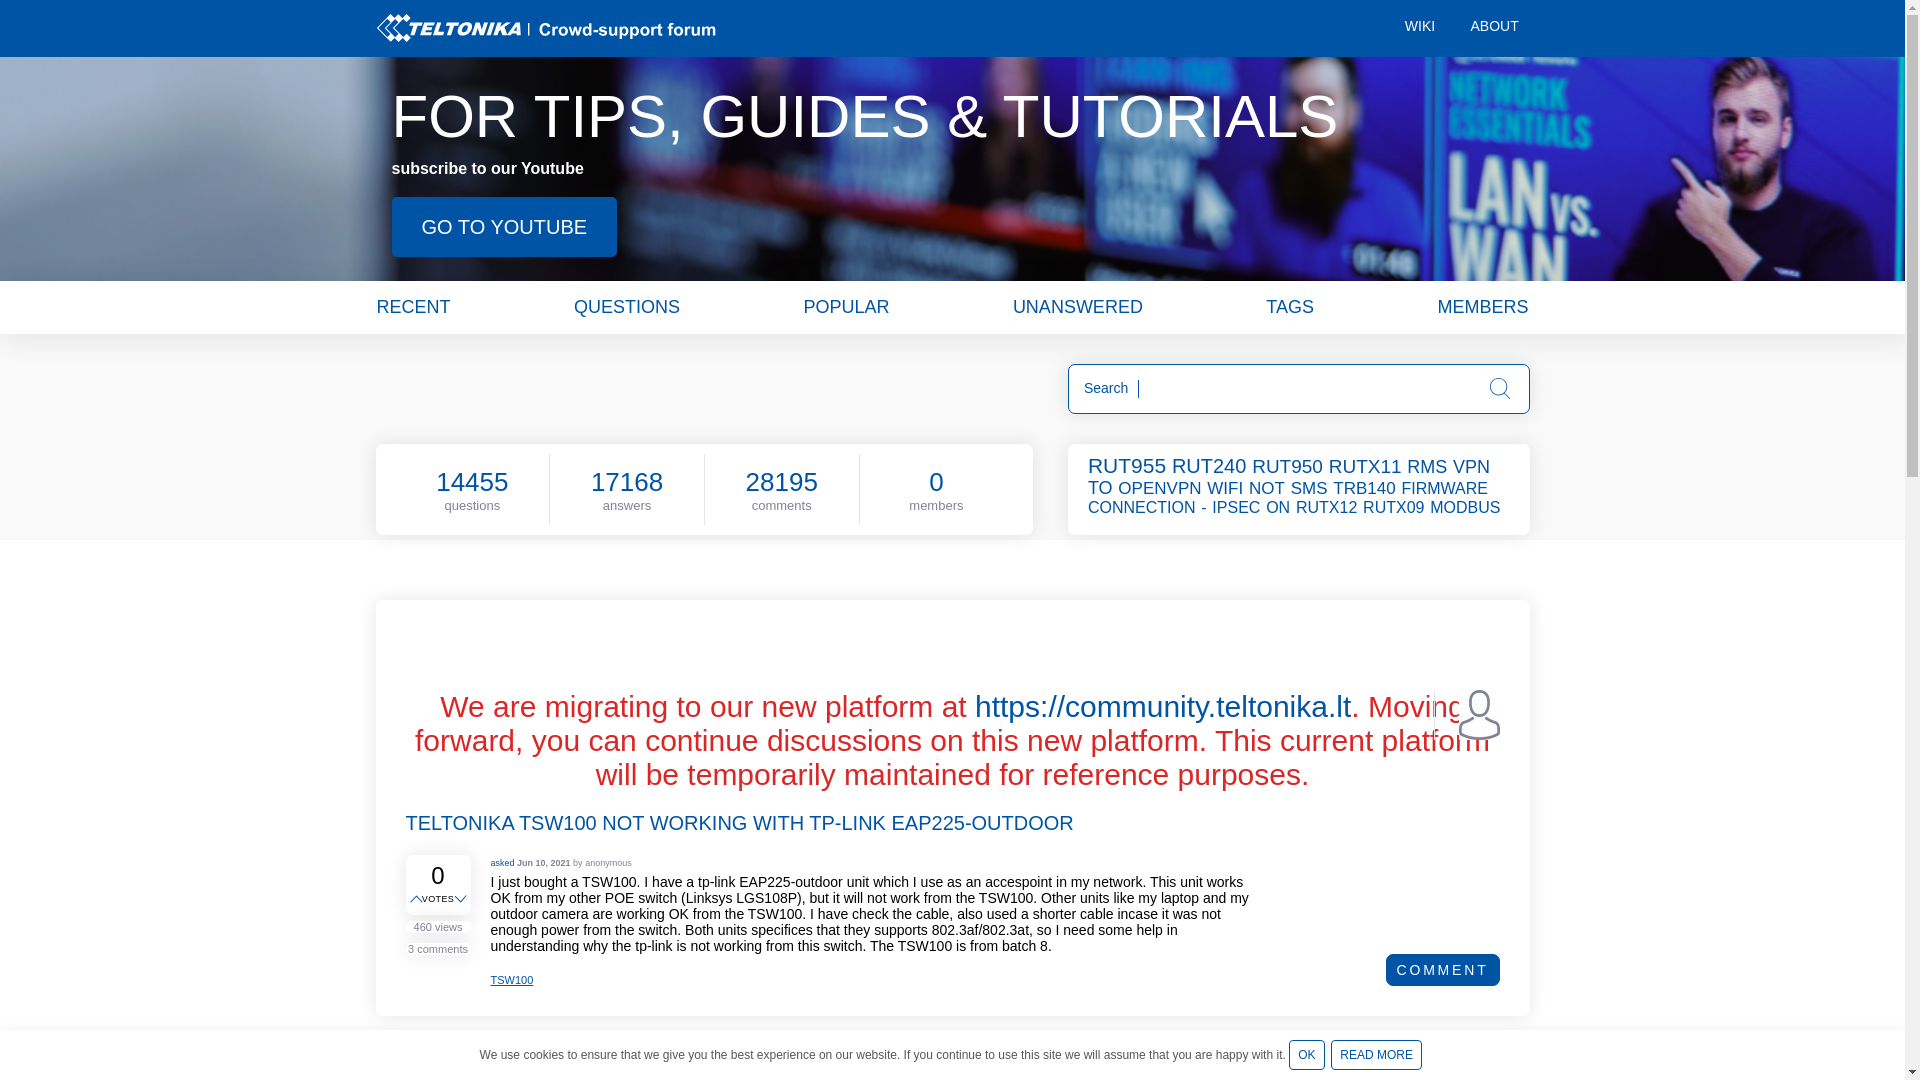 The width and height of the screenshot is (1920, 1080). What do you see at coordinates (1500, 388) in the screenshot?
I see `Search` at bounding box center [1500, 388].